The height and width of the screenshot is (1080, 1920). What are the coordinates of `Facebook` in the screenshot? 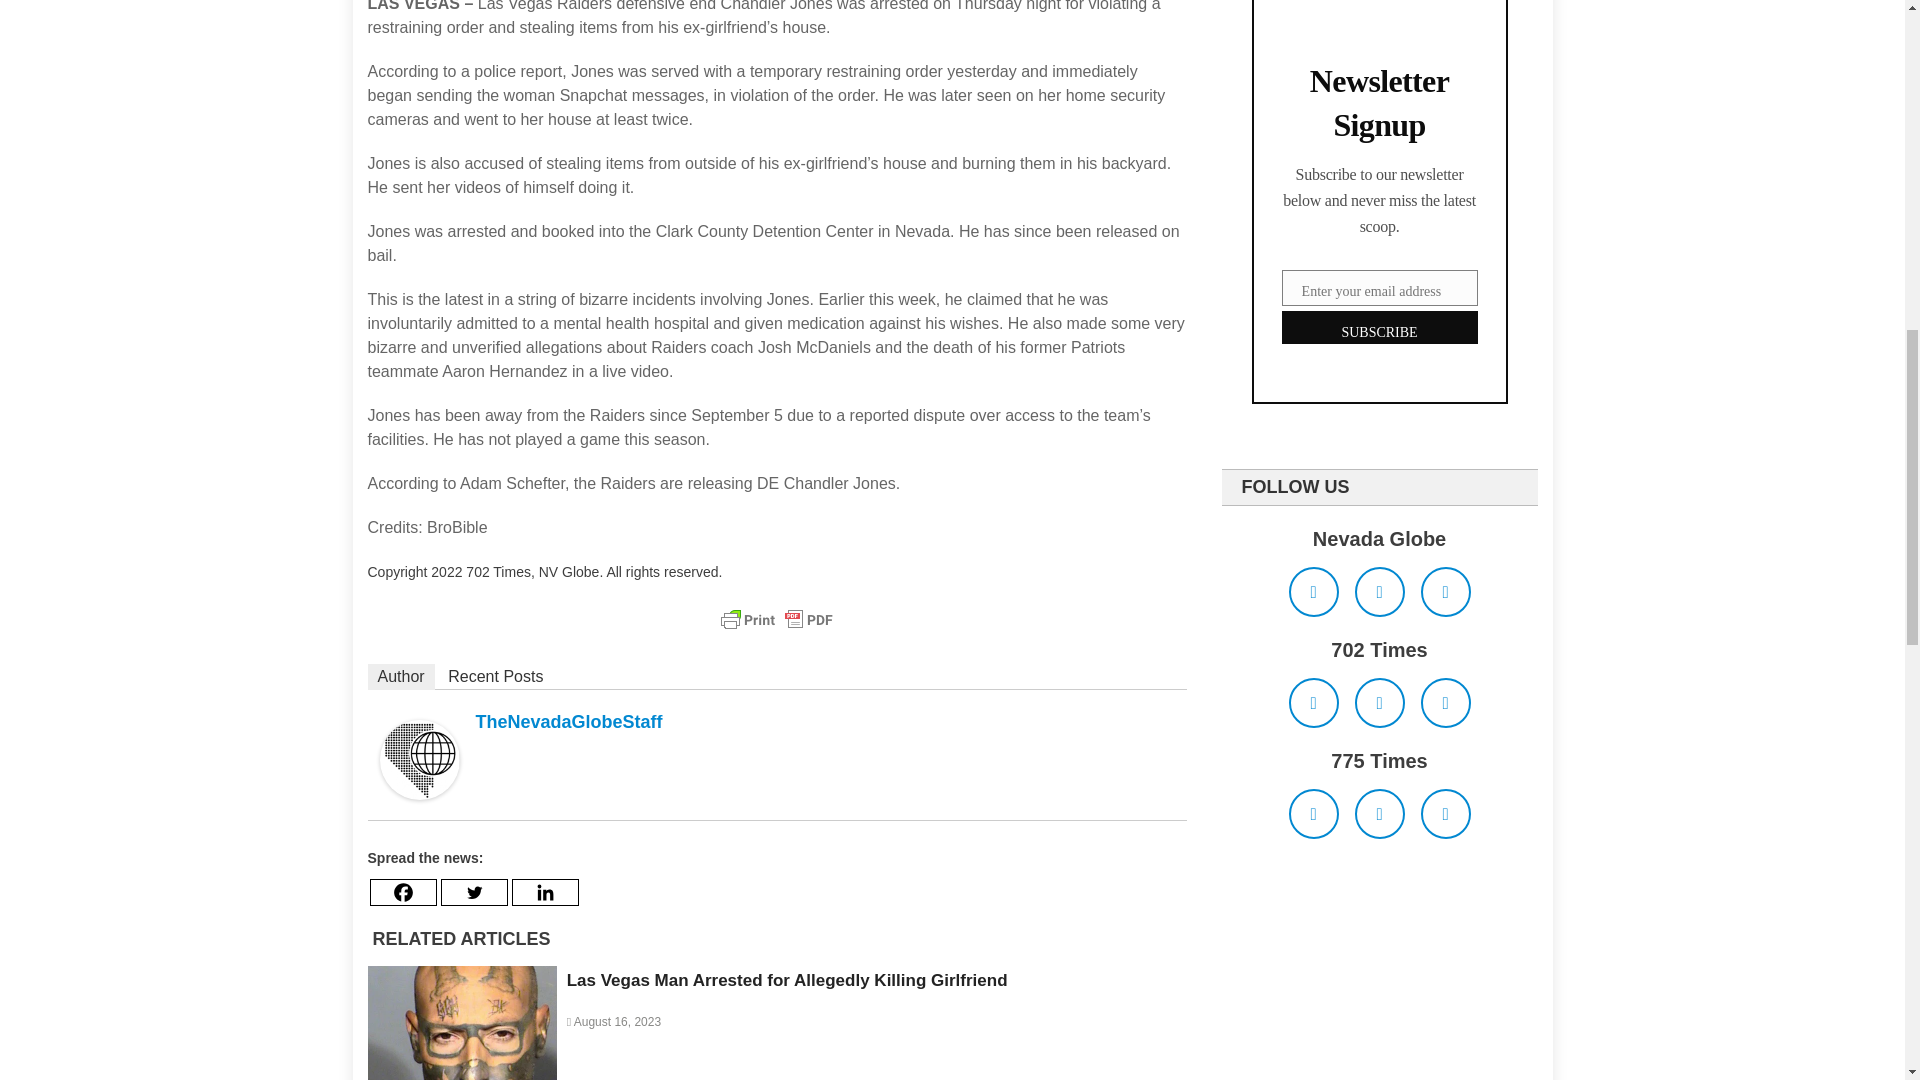 It's located at (404, 892).